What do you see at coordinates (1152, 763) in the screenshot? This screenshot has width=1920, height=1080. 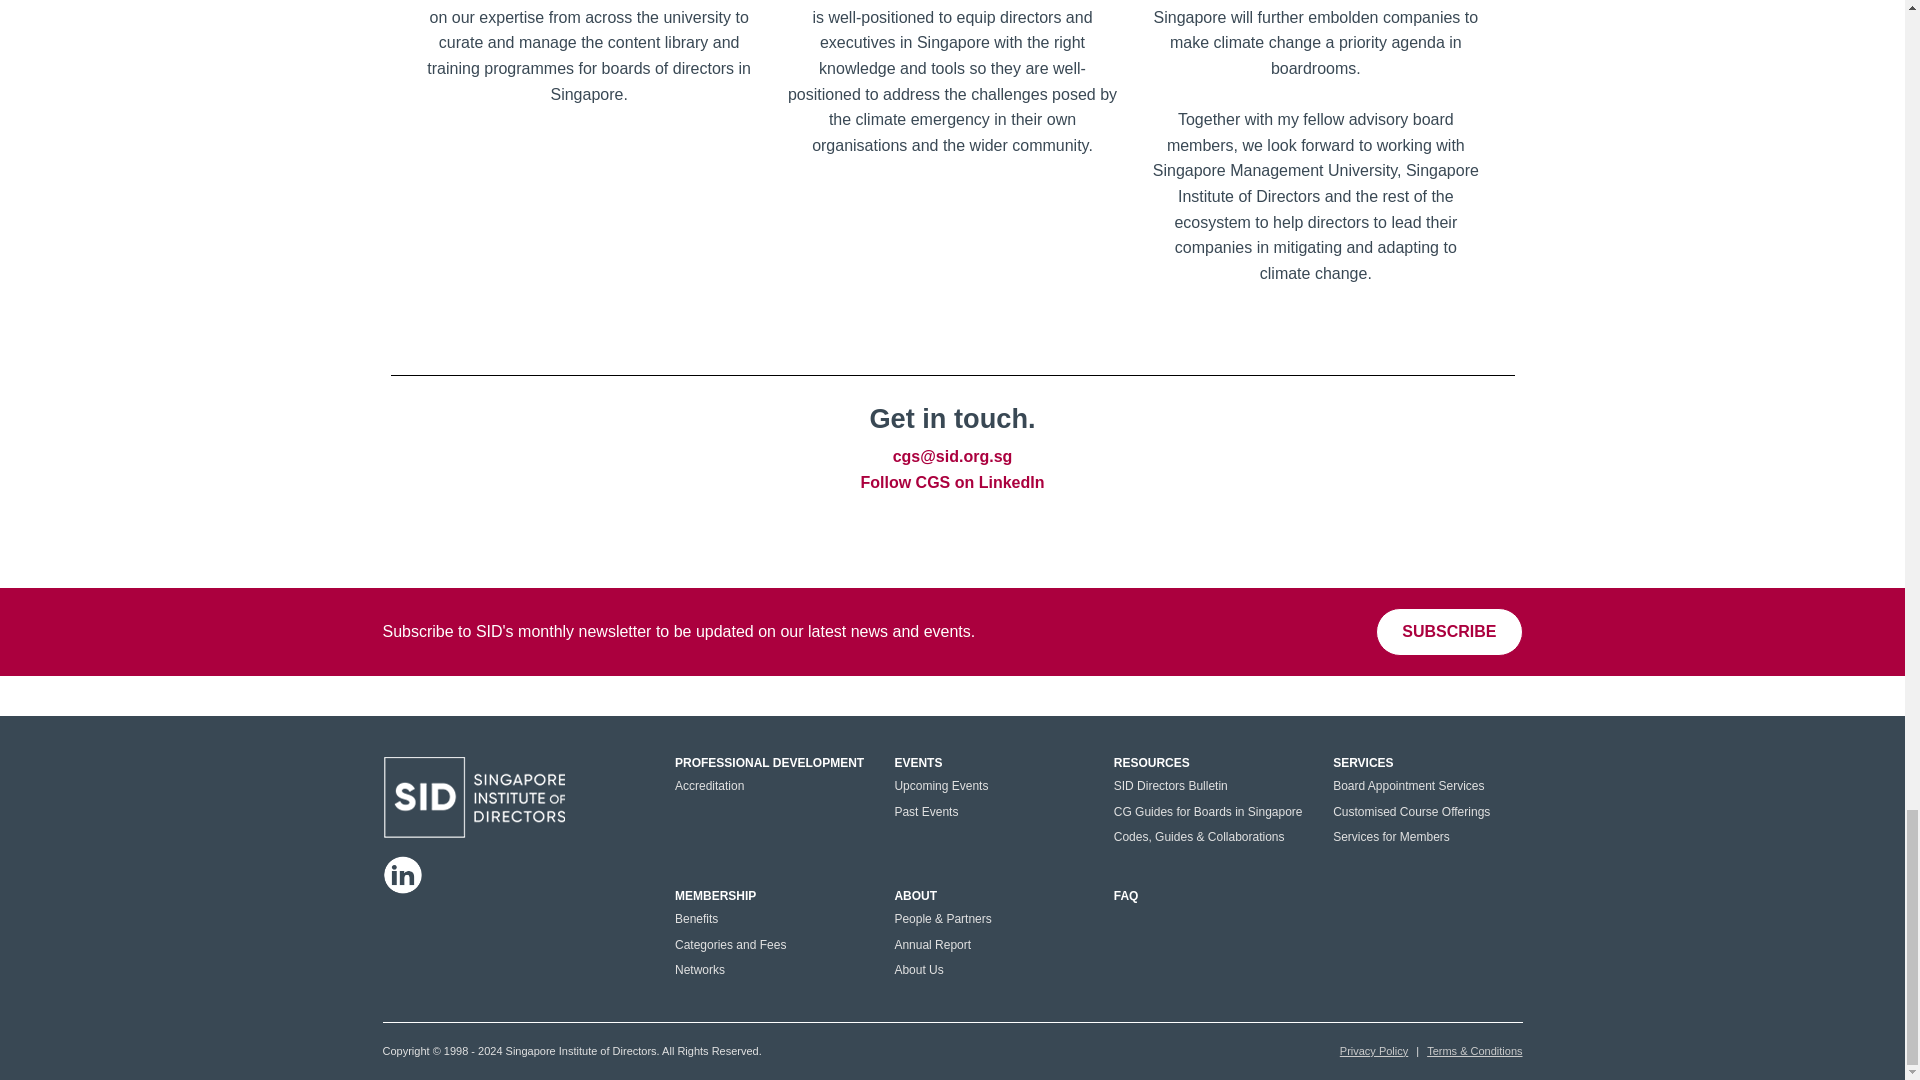 I see `RESOURCES` at bounding box center [1152, 763].